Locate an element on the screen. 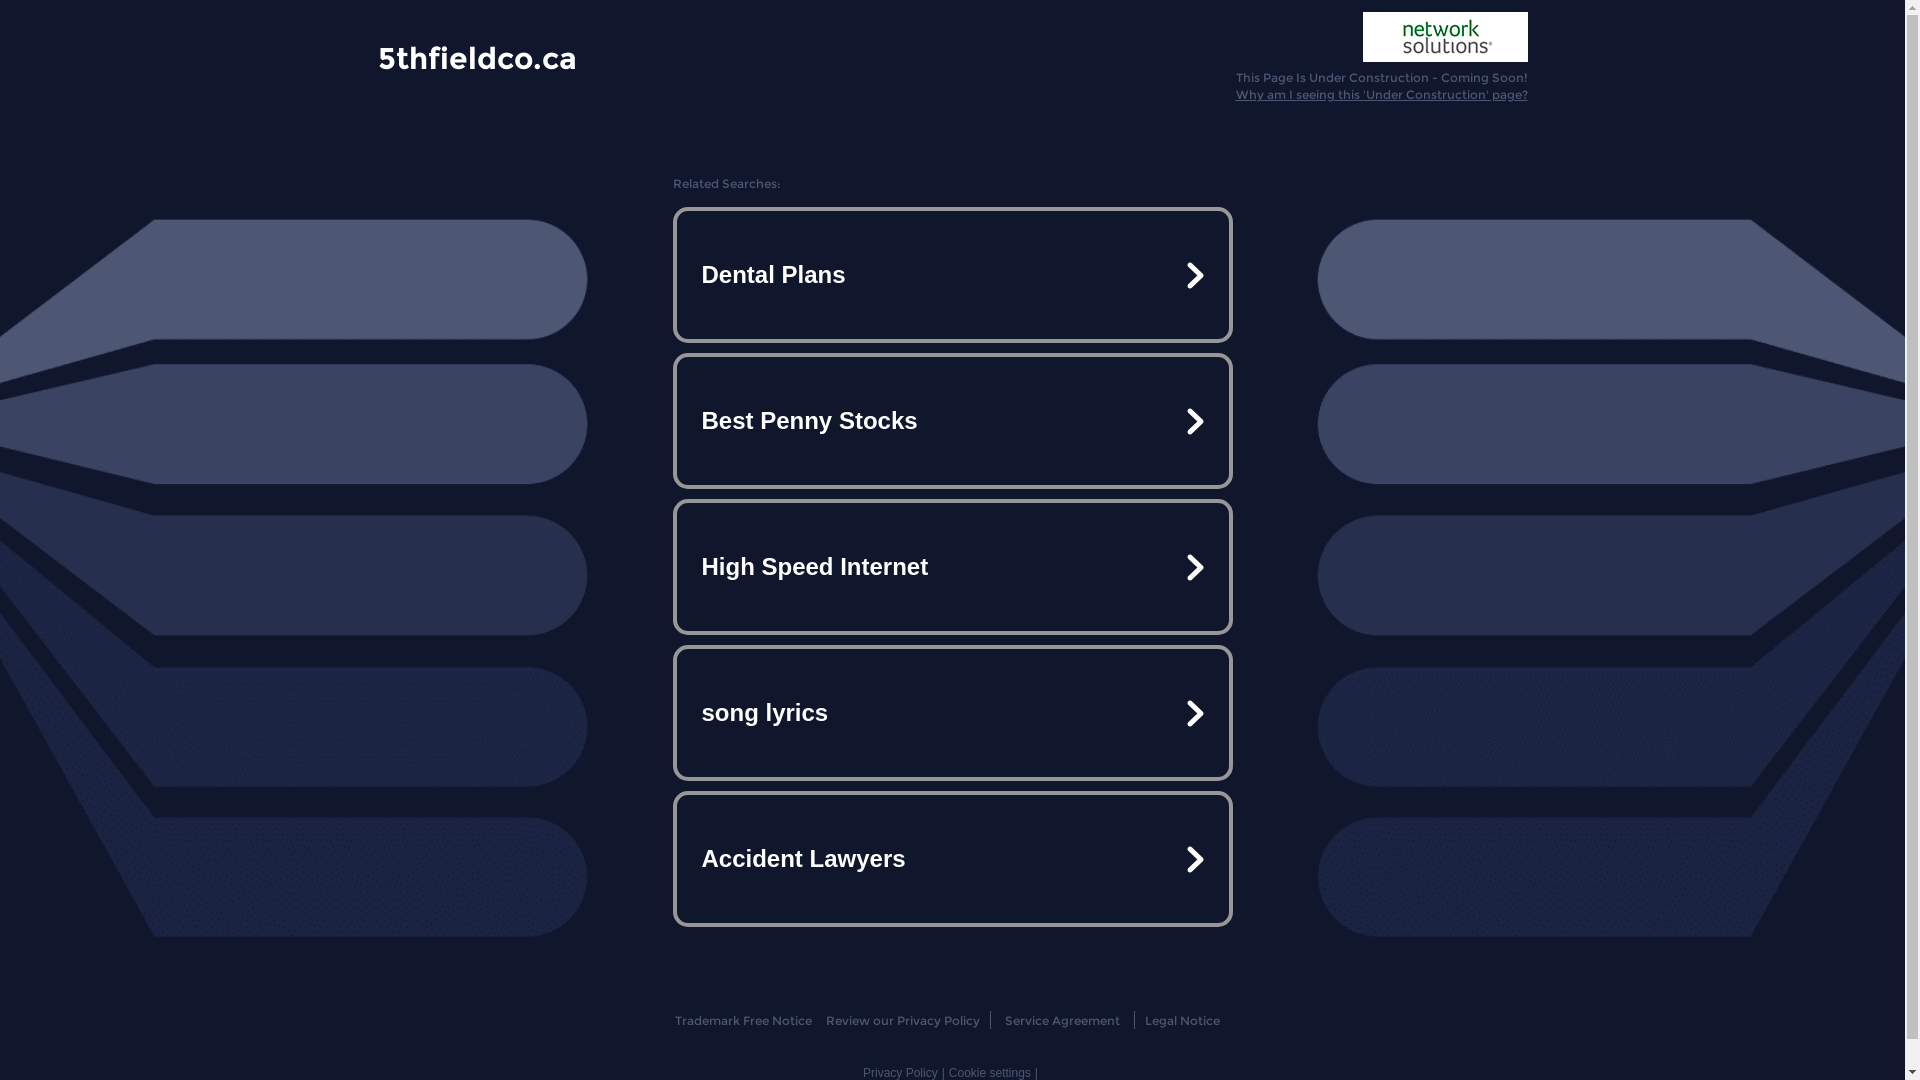 This screenshot has width=1920, height=1080. Legal Notice is located at coordinates (1182, 1020).